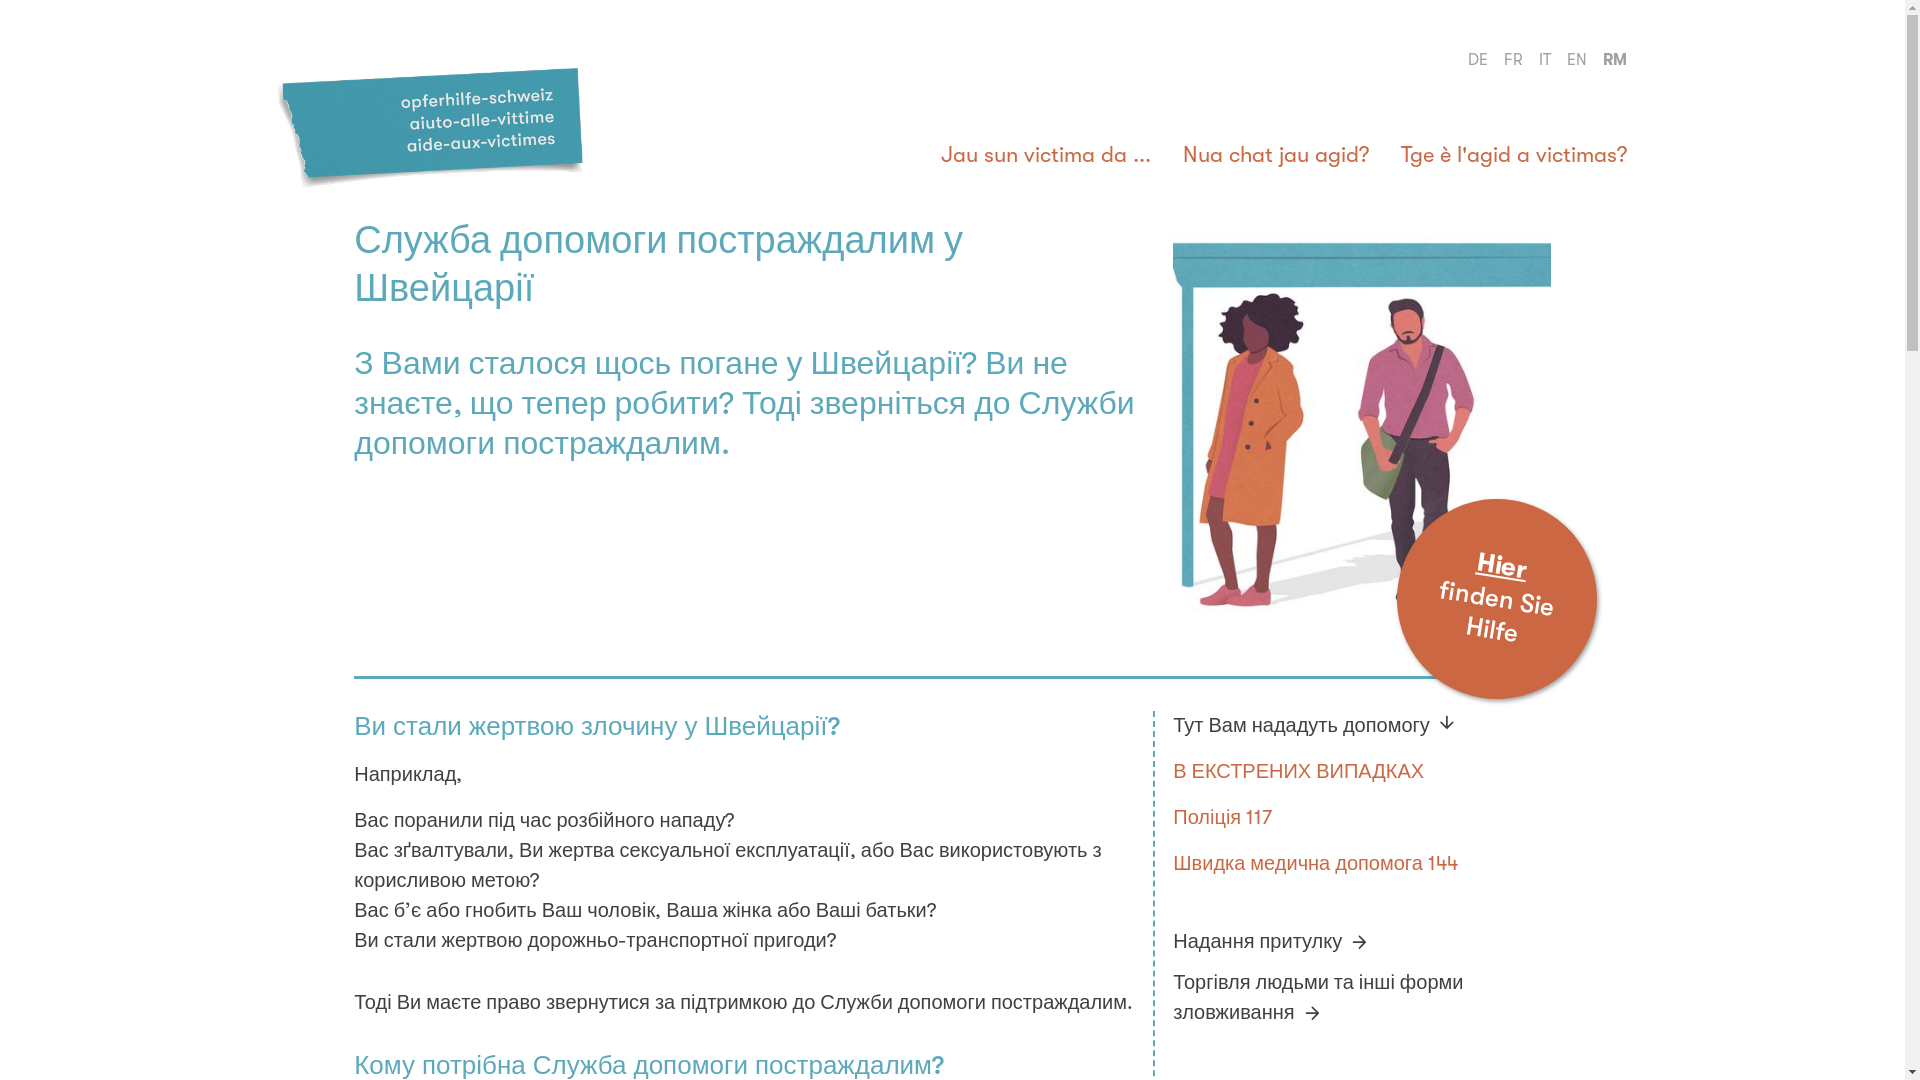  What do you see at coordinates (1514, 60) in the screenshot?
I see `FR` at bounding box center [1514, 60].